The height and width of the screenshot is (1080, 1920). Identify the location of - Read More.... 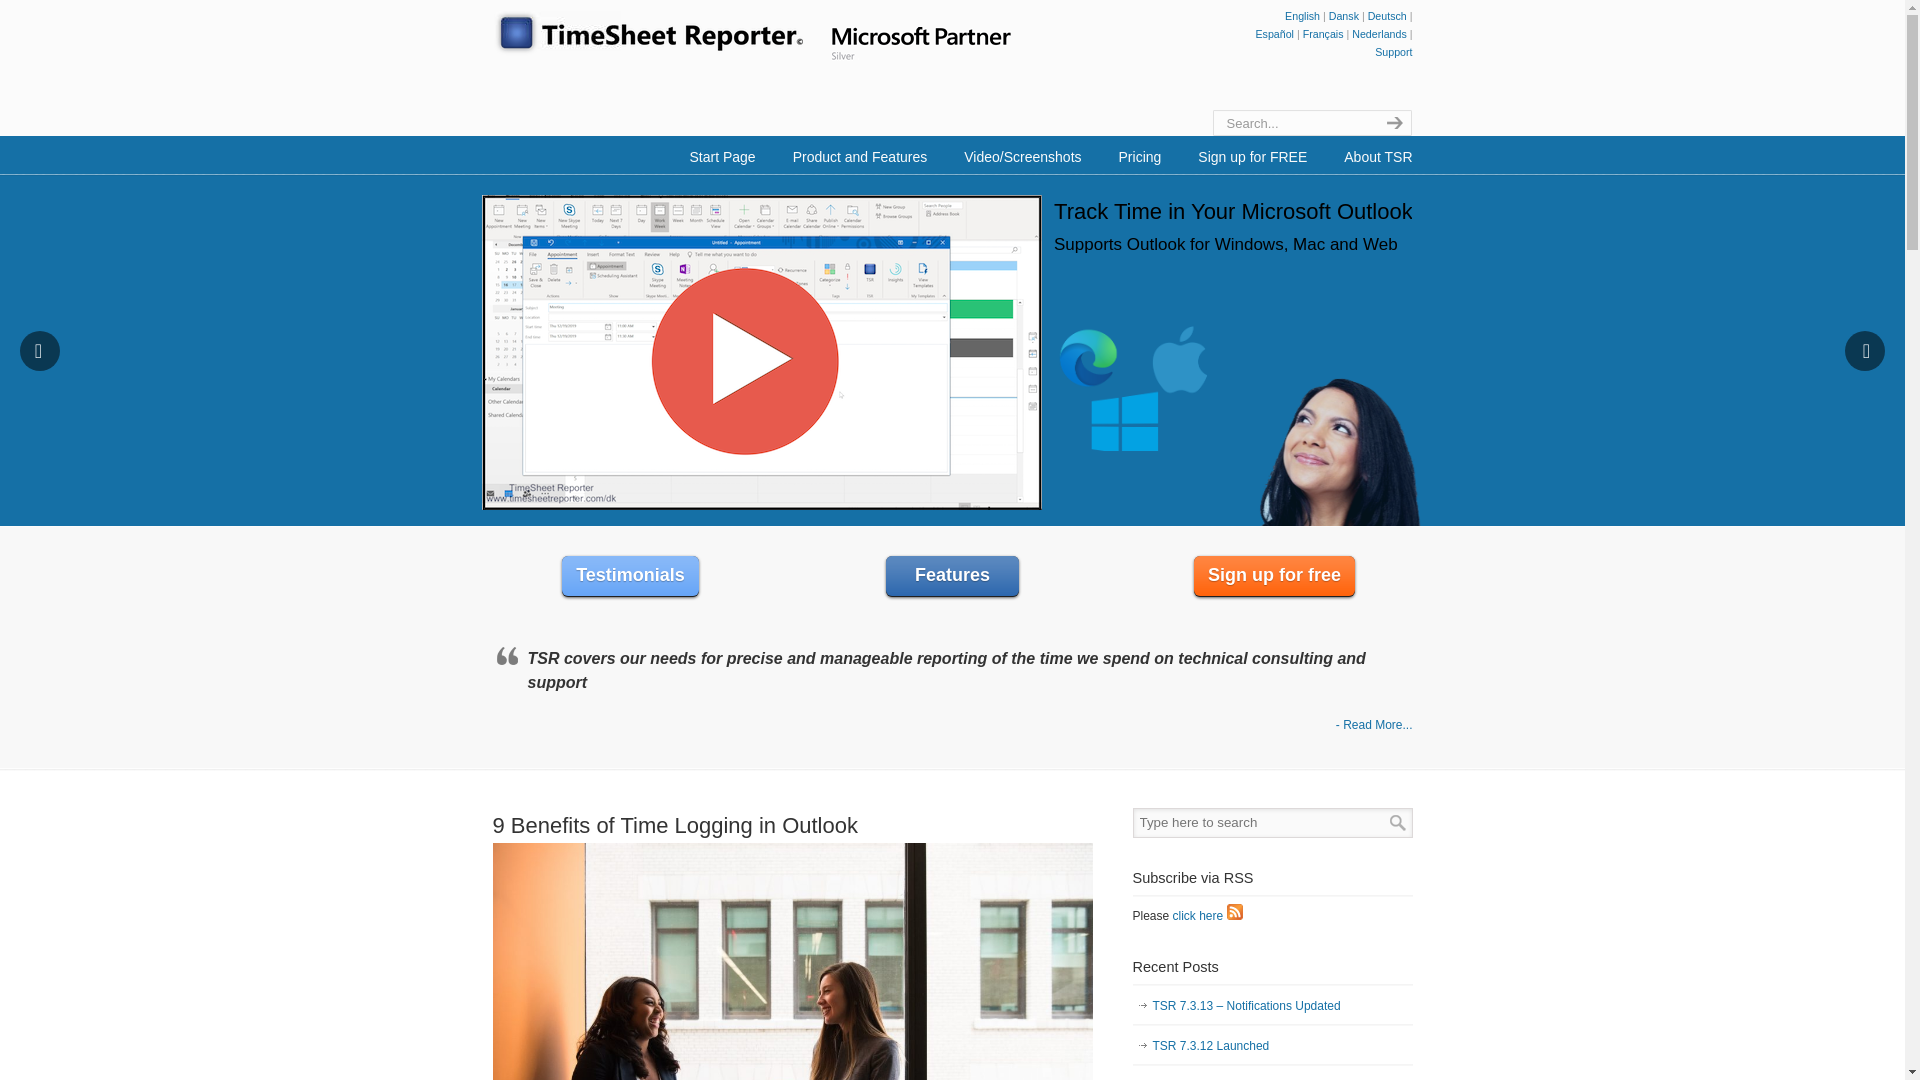
(1374, 725).